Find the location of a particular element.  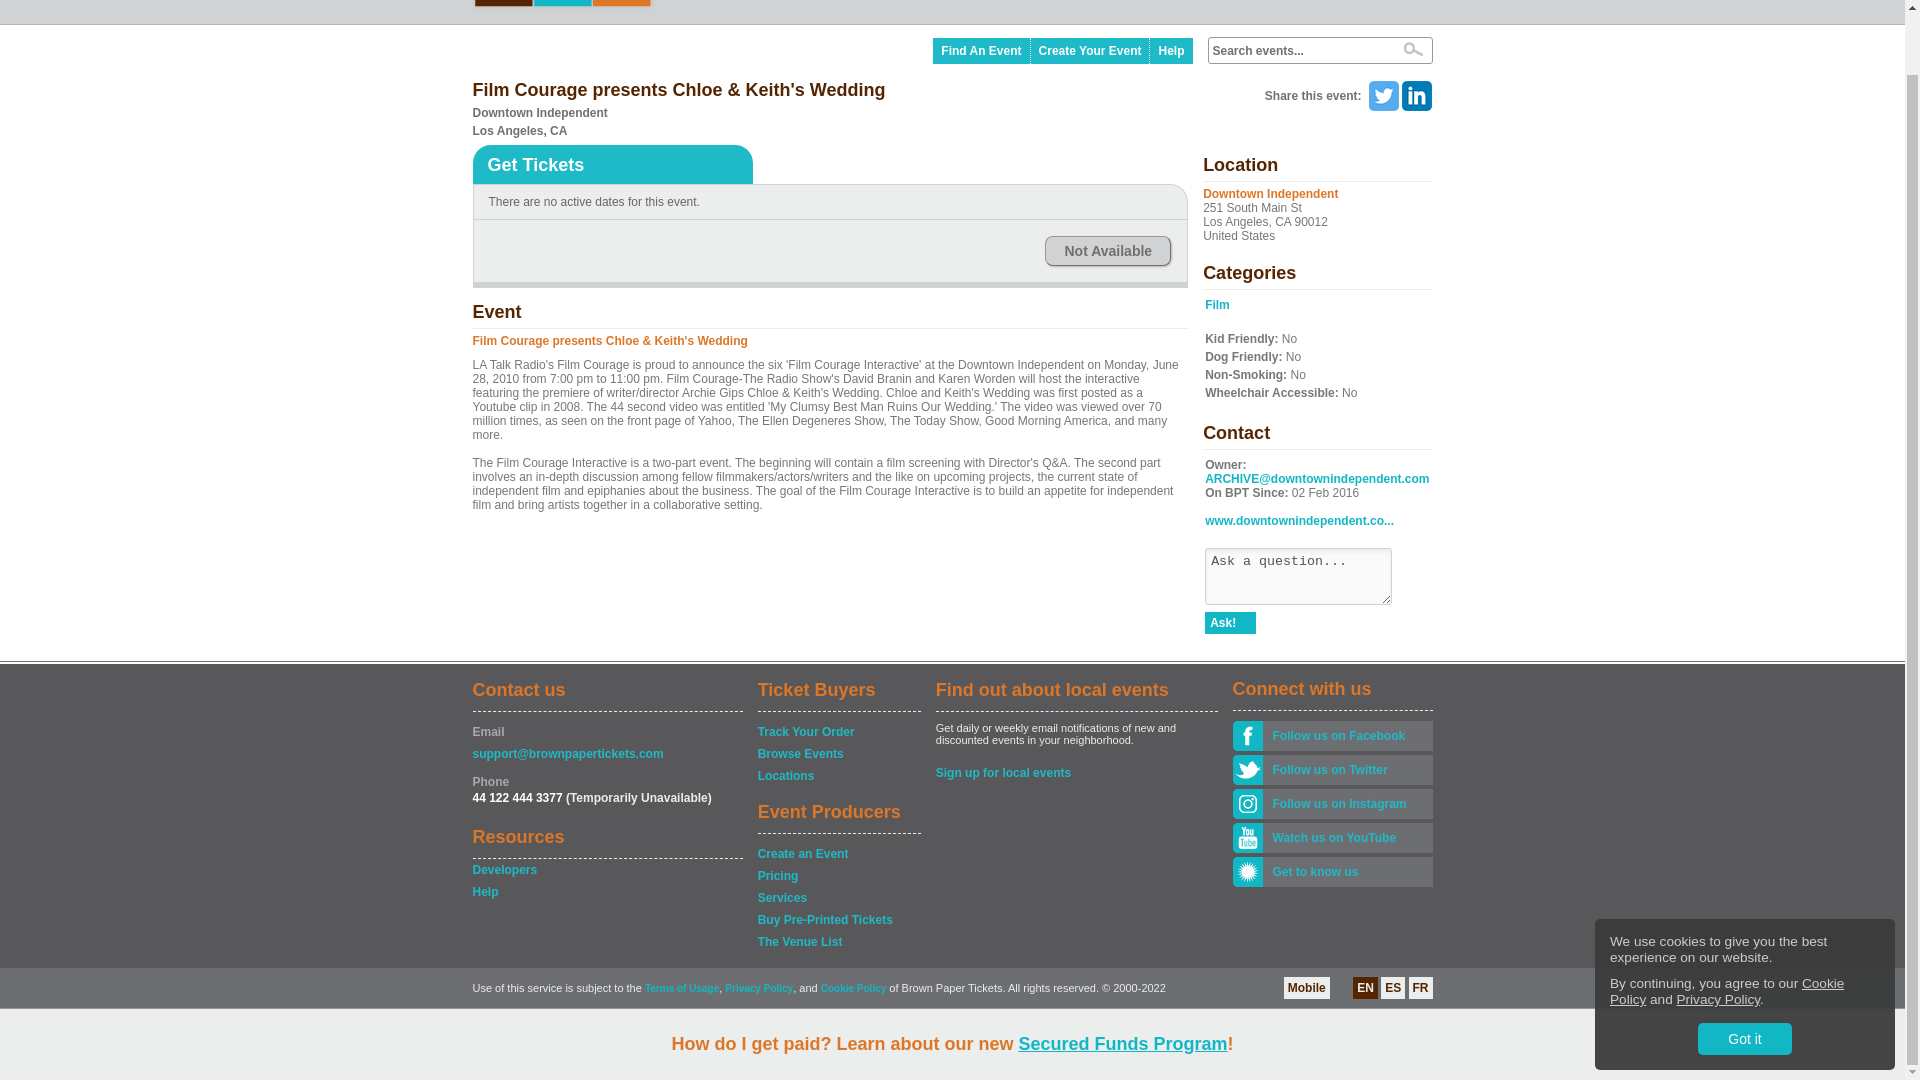

Help is located at coordinates (606, 892).